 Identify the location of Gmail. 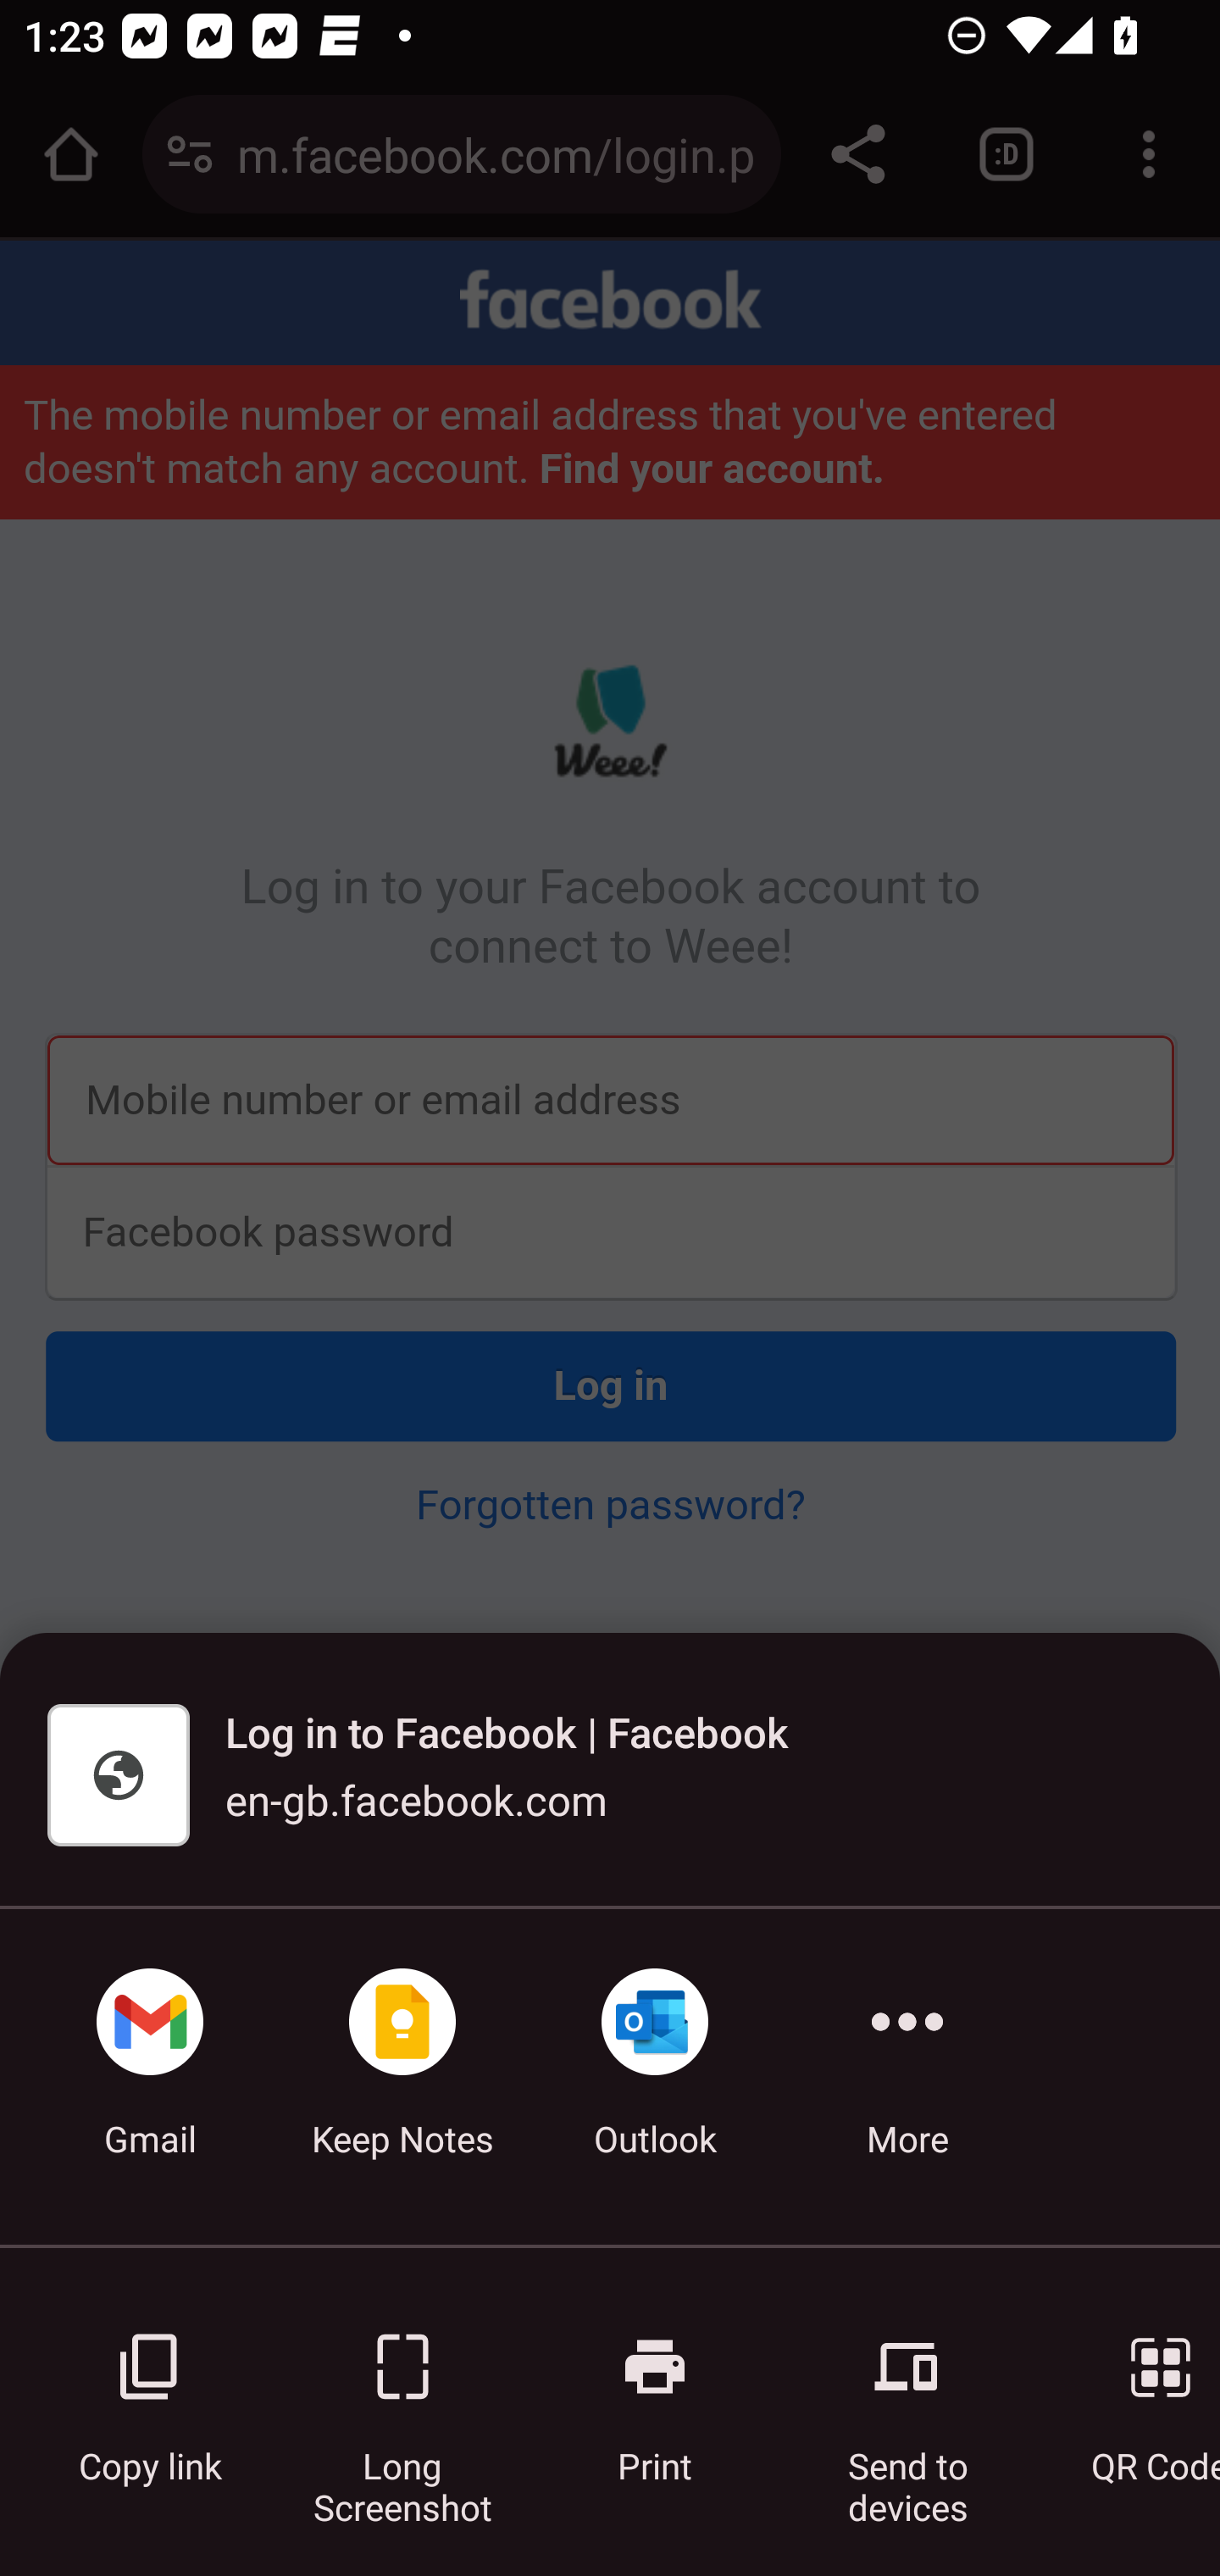
(150, 2076).